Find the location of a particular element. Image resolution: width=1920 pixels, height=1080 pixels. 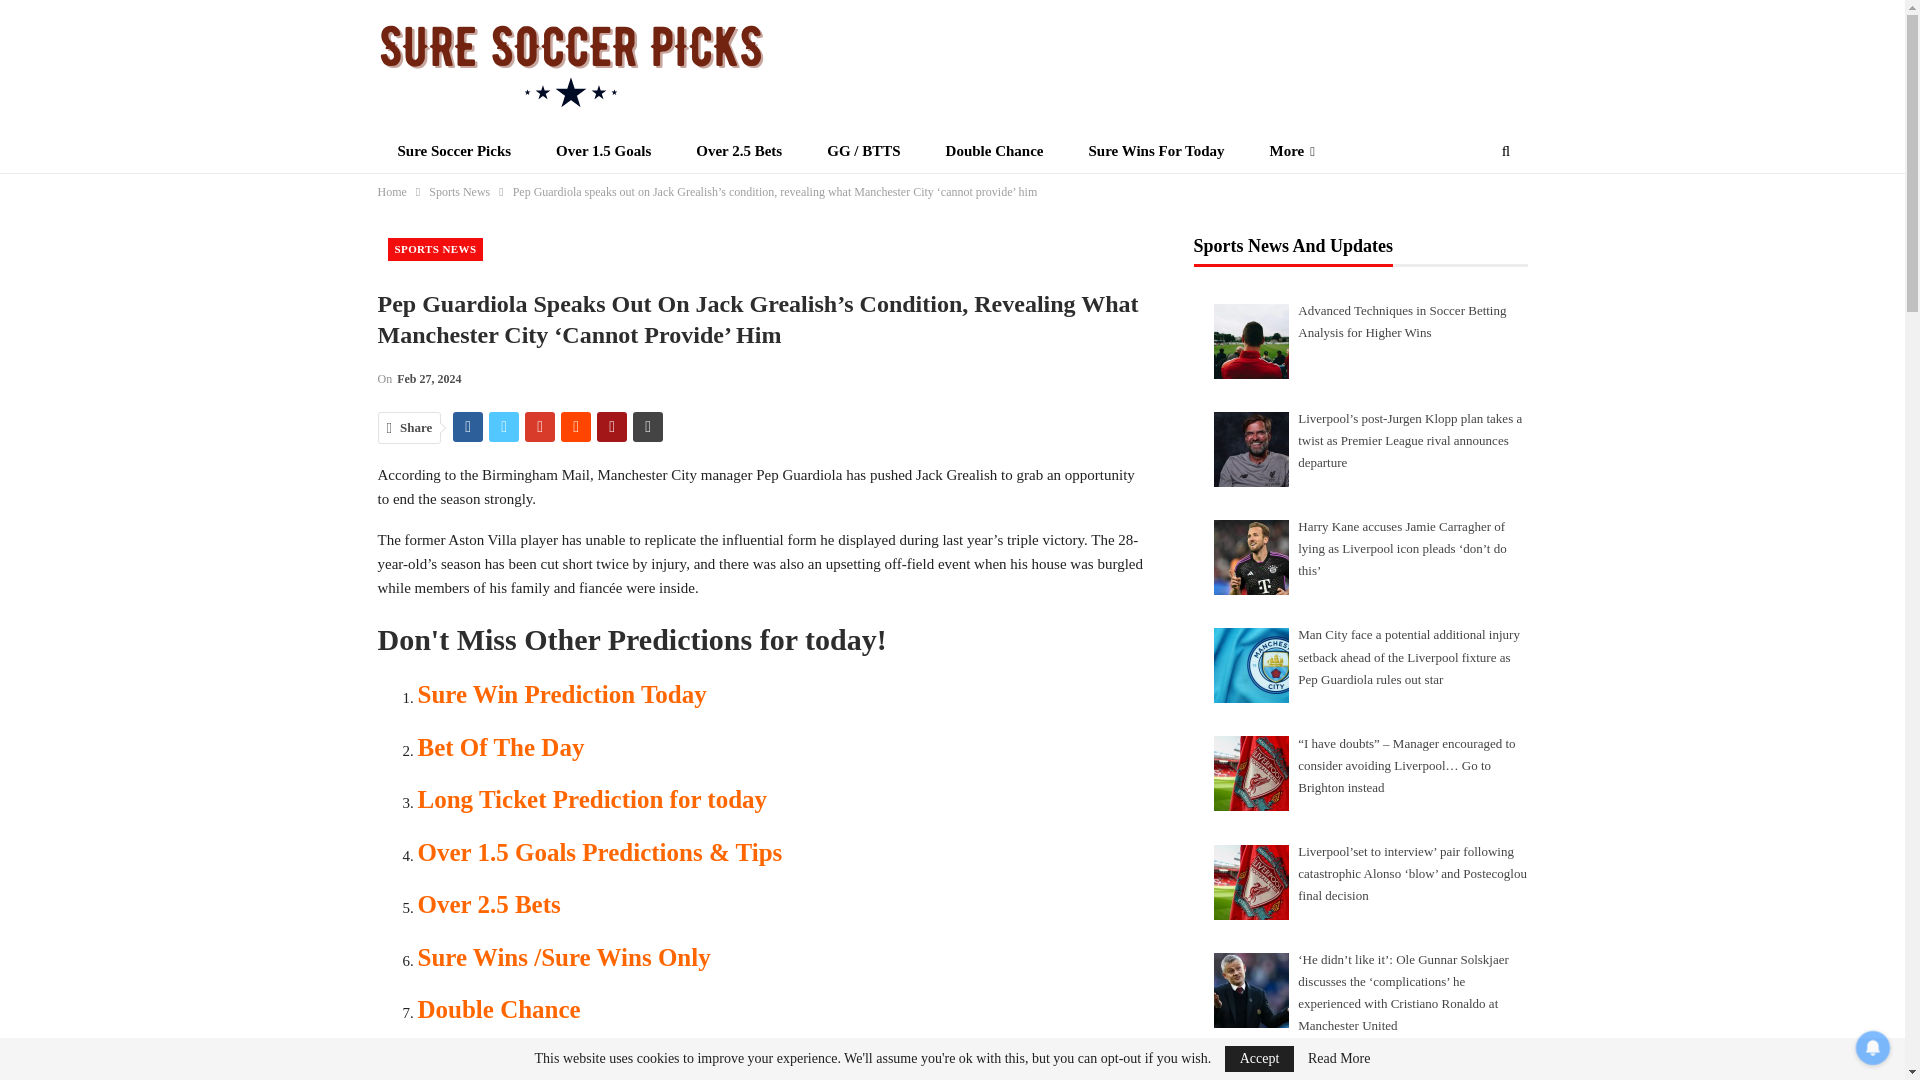

Sure Wins For Today is located at coordinates (1156, 150).